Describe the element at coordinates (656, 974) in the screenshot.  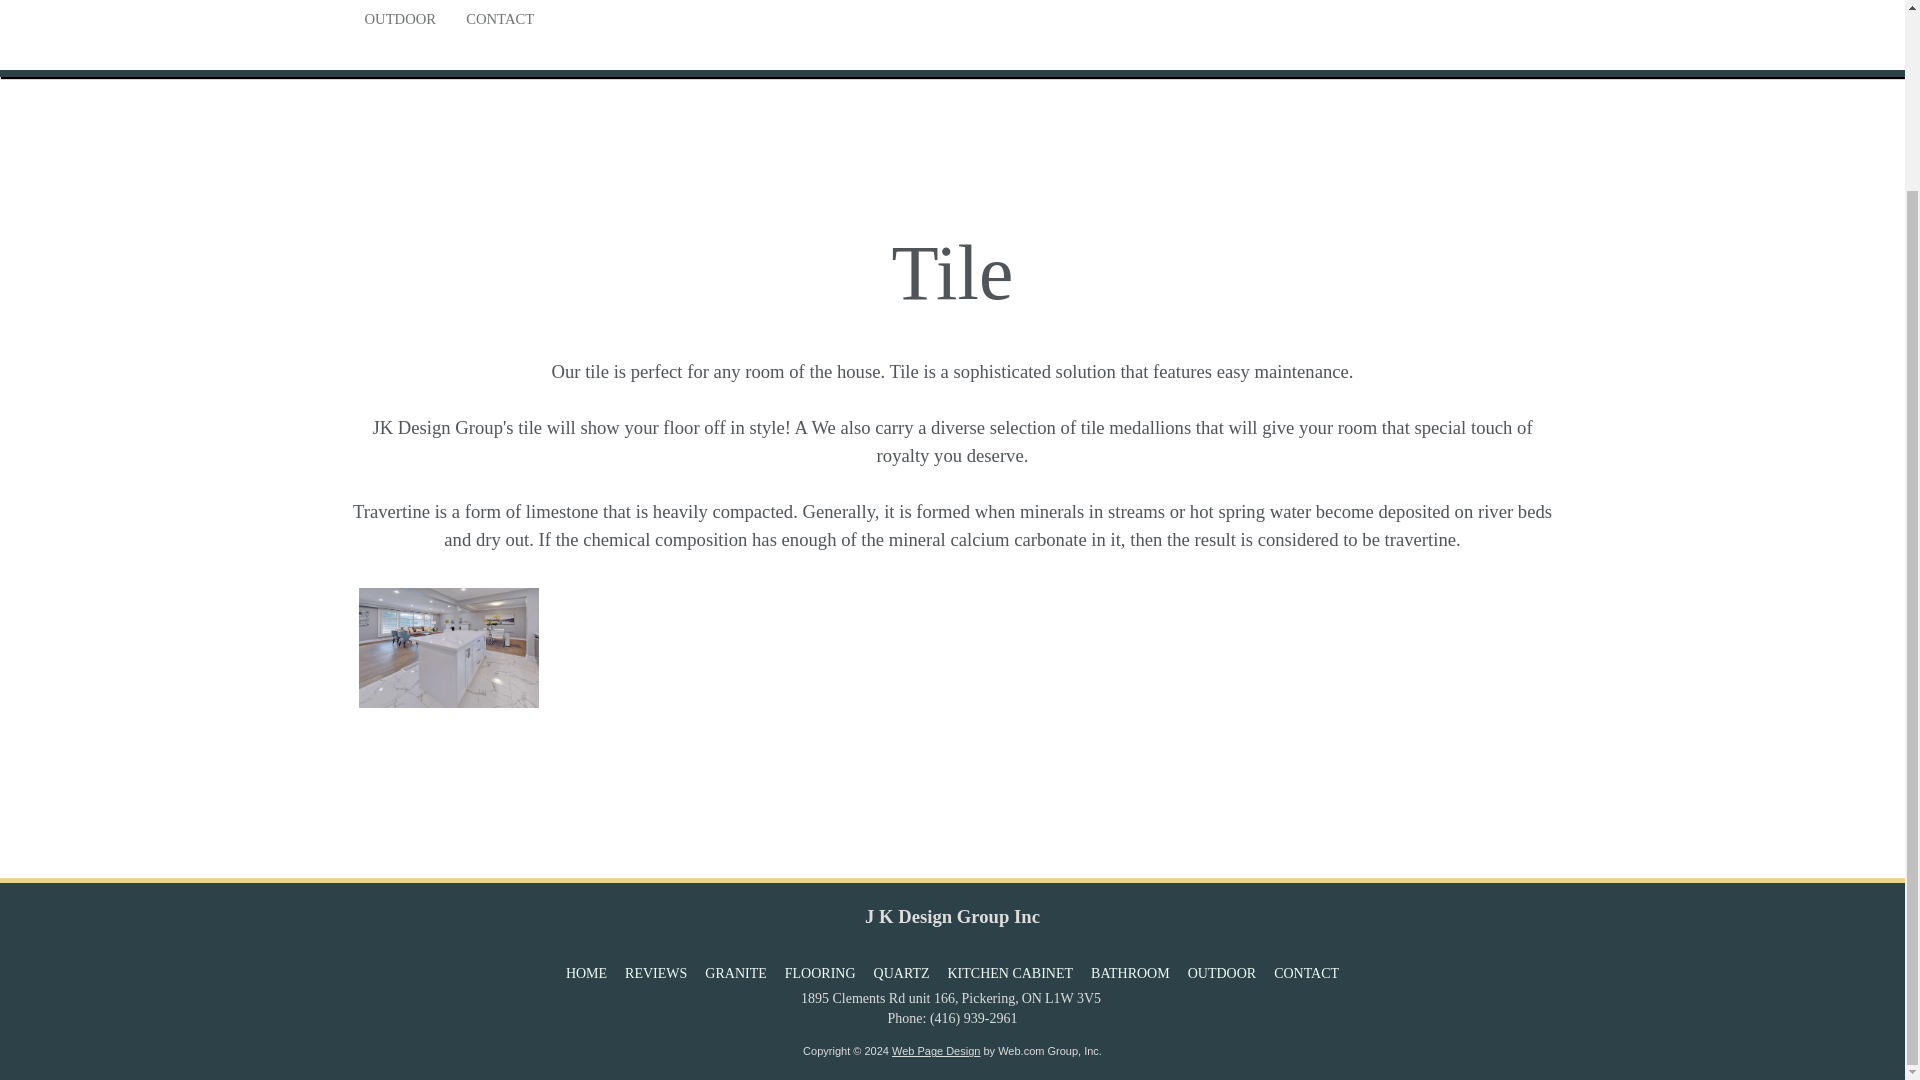
I see `REVIEWS` at that location.